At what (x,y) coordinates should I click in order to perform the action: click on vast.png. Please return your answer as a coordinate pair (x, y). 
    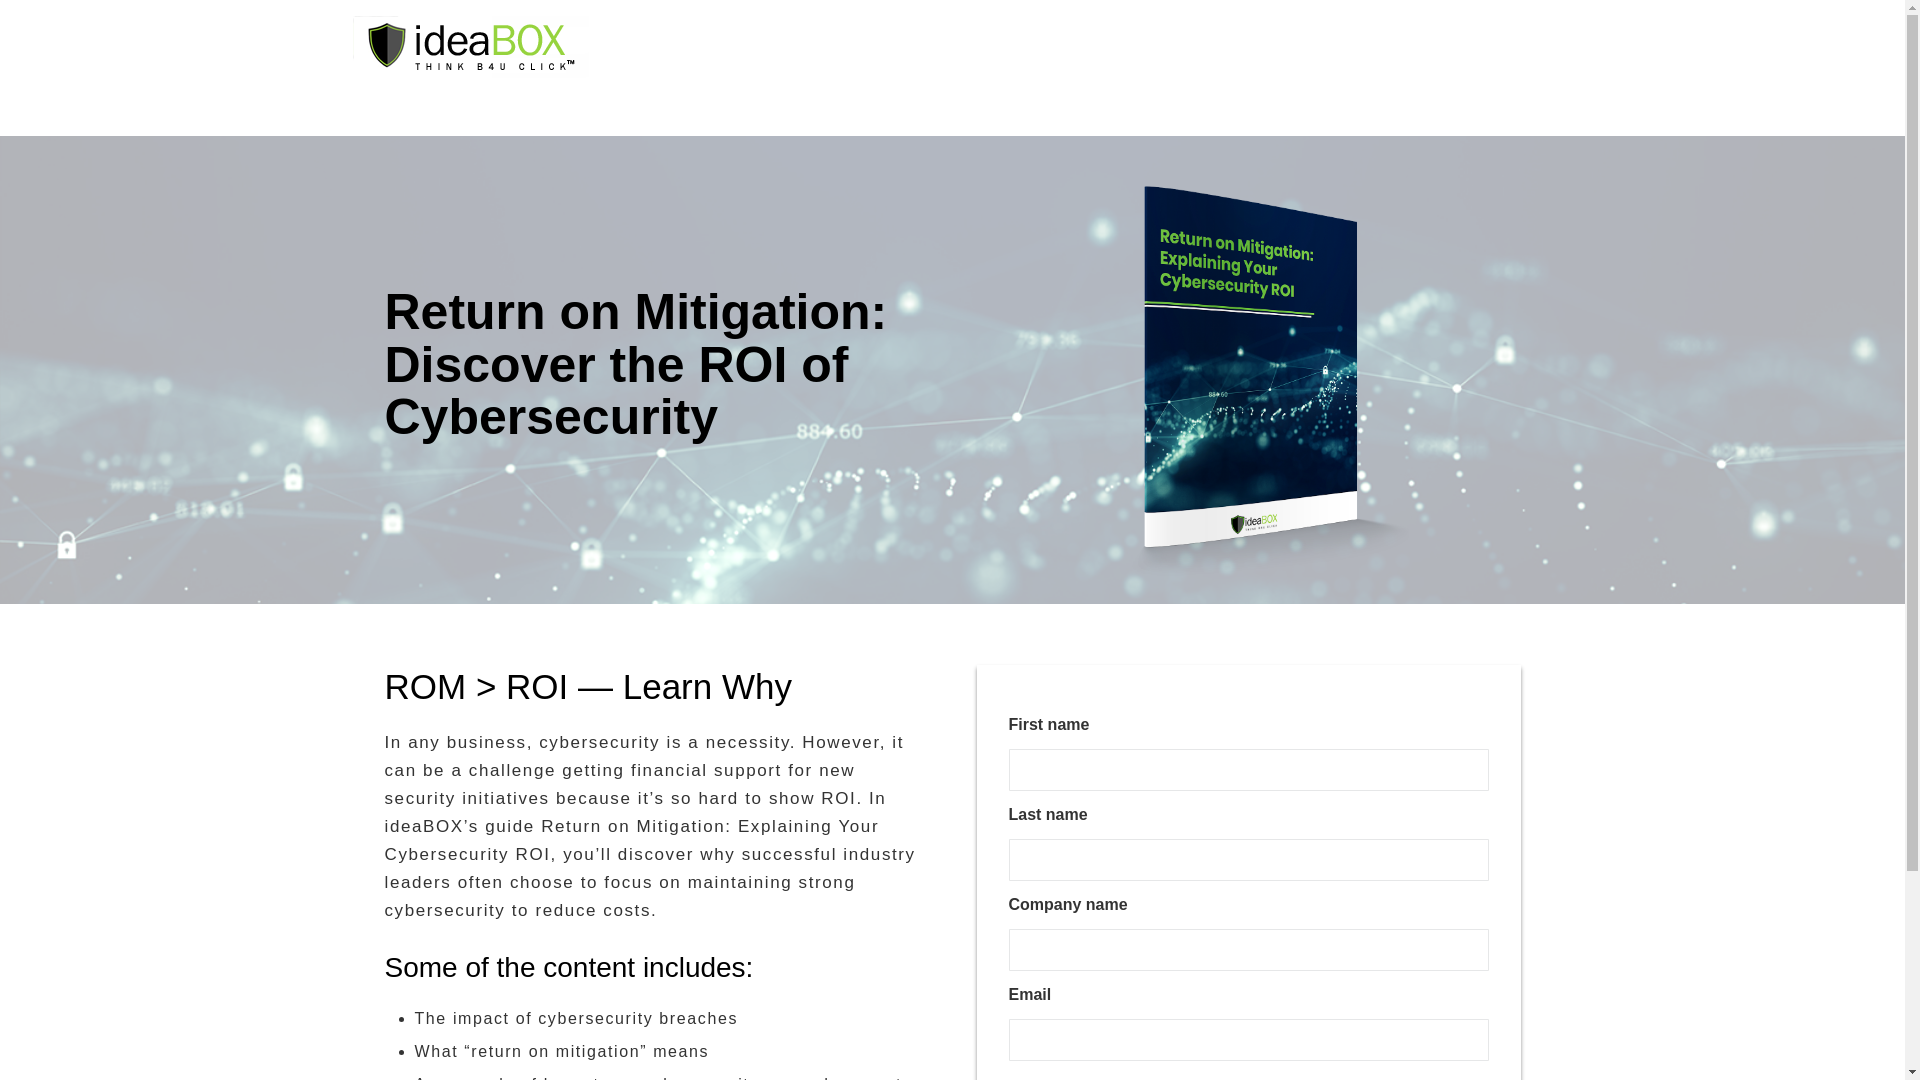
    Looking at the image, I should click on (469, 48).